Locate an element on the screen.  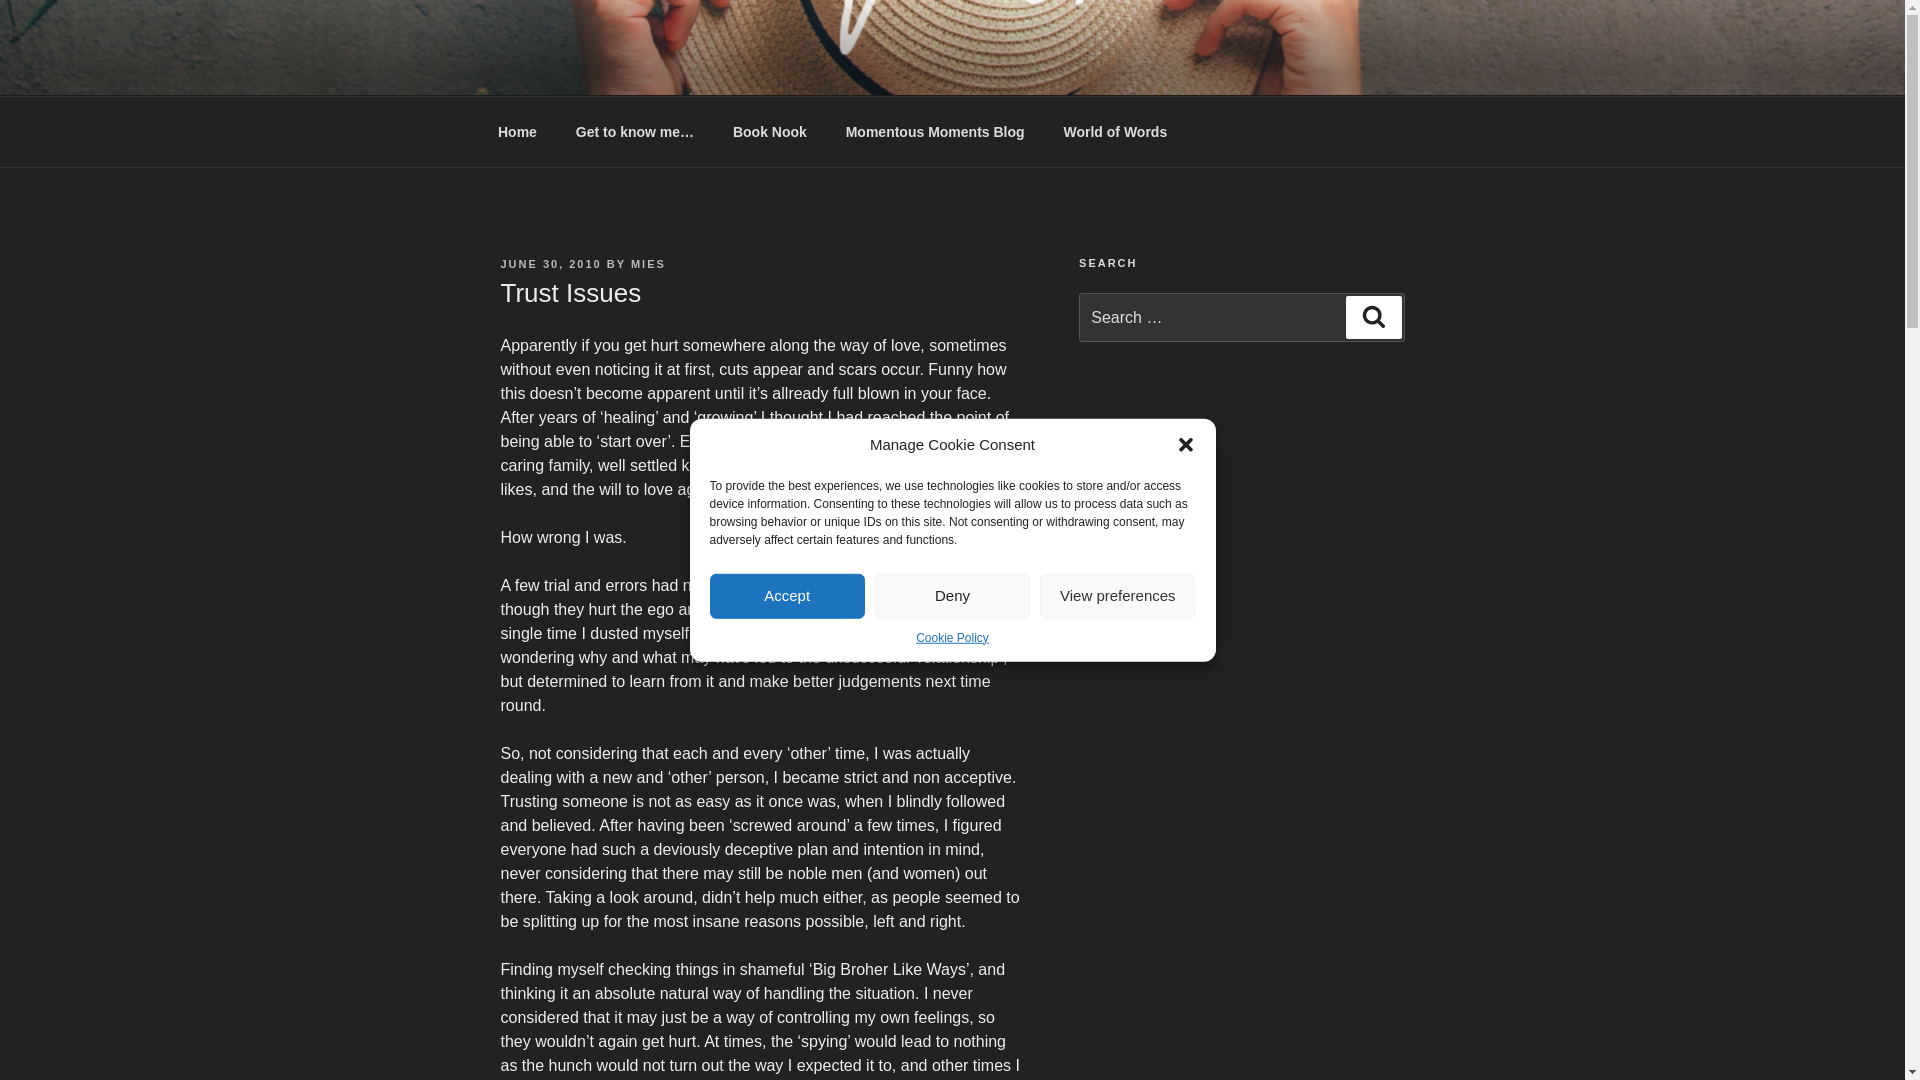
Book Nook is located at coordinates (768, 132).